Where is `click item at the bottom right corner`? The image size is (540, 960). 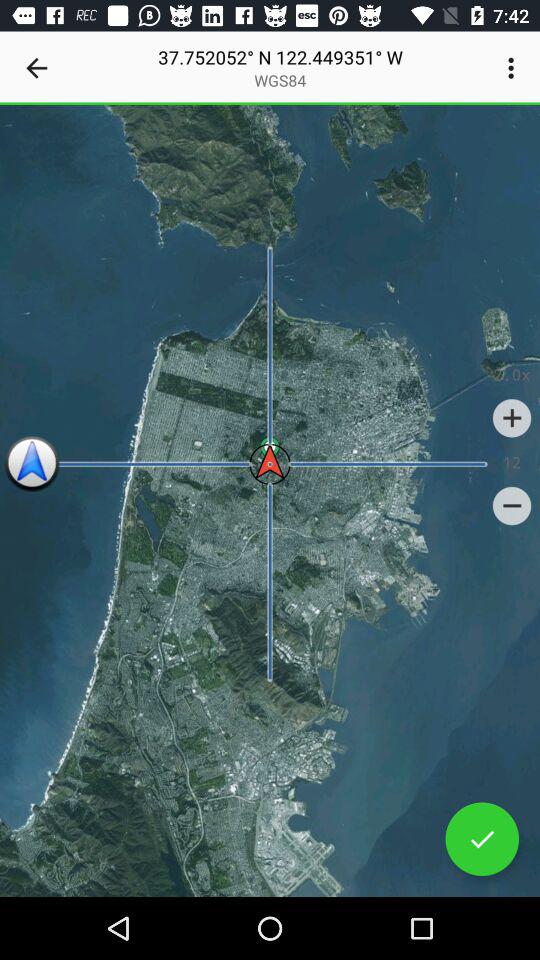 click item at the bottom right corner is located at coordinates (482, 839).